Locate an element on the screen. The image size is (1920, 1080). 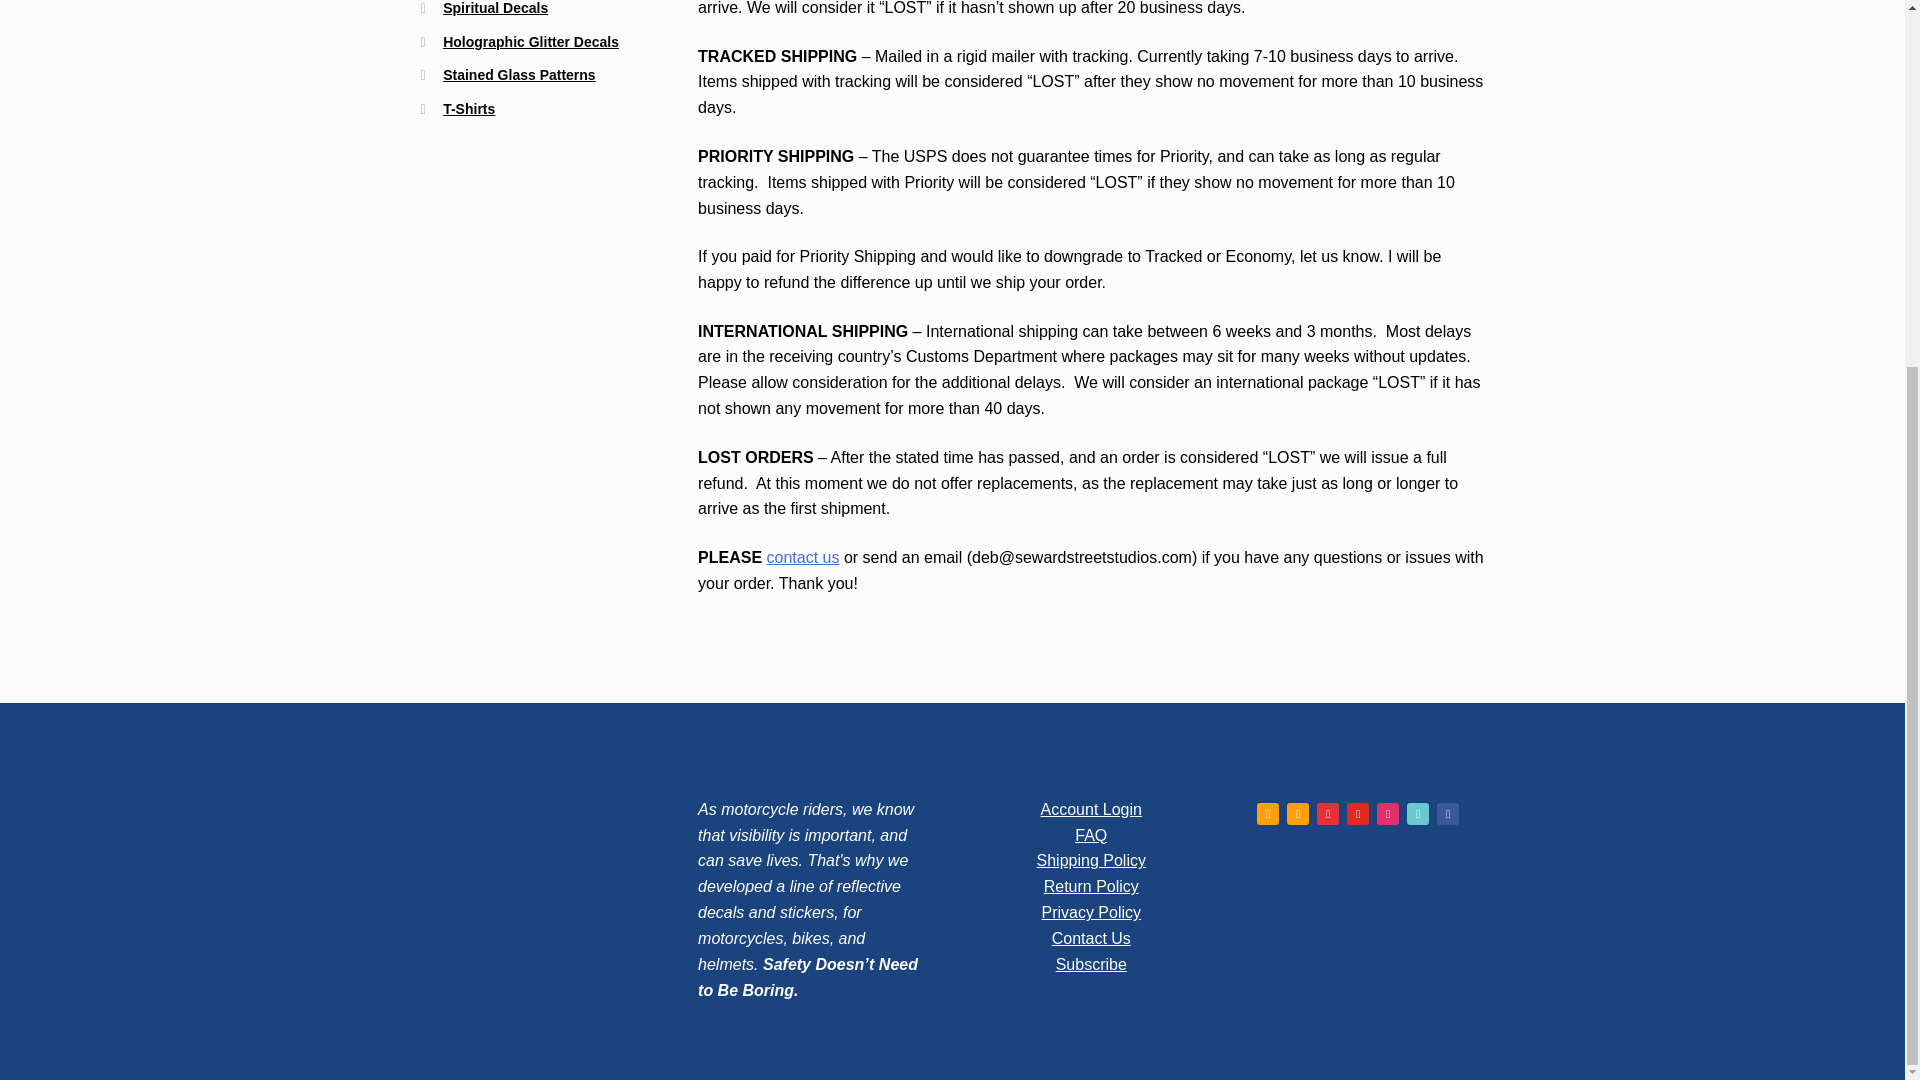
Twitter is located at coordinates (1298, 812).